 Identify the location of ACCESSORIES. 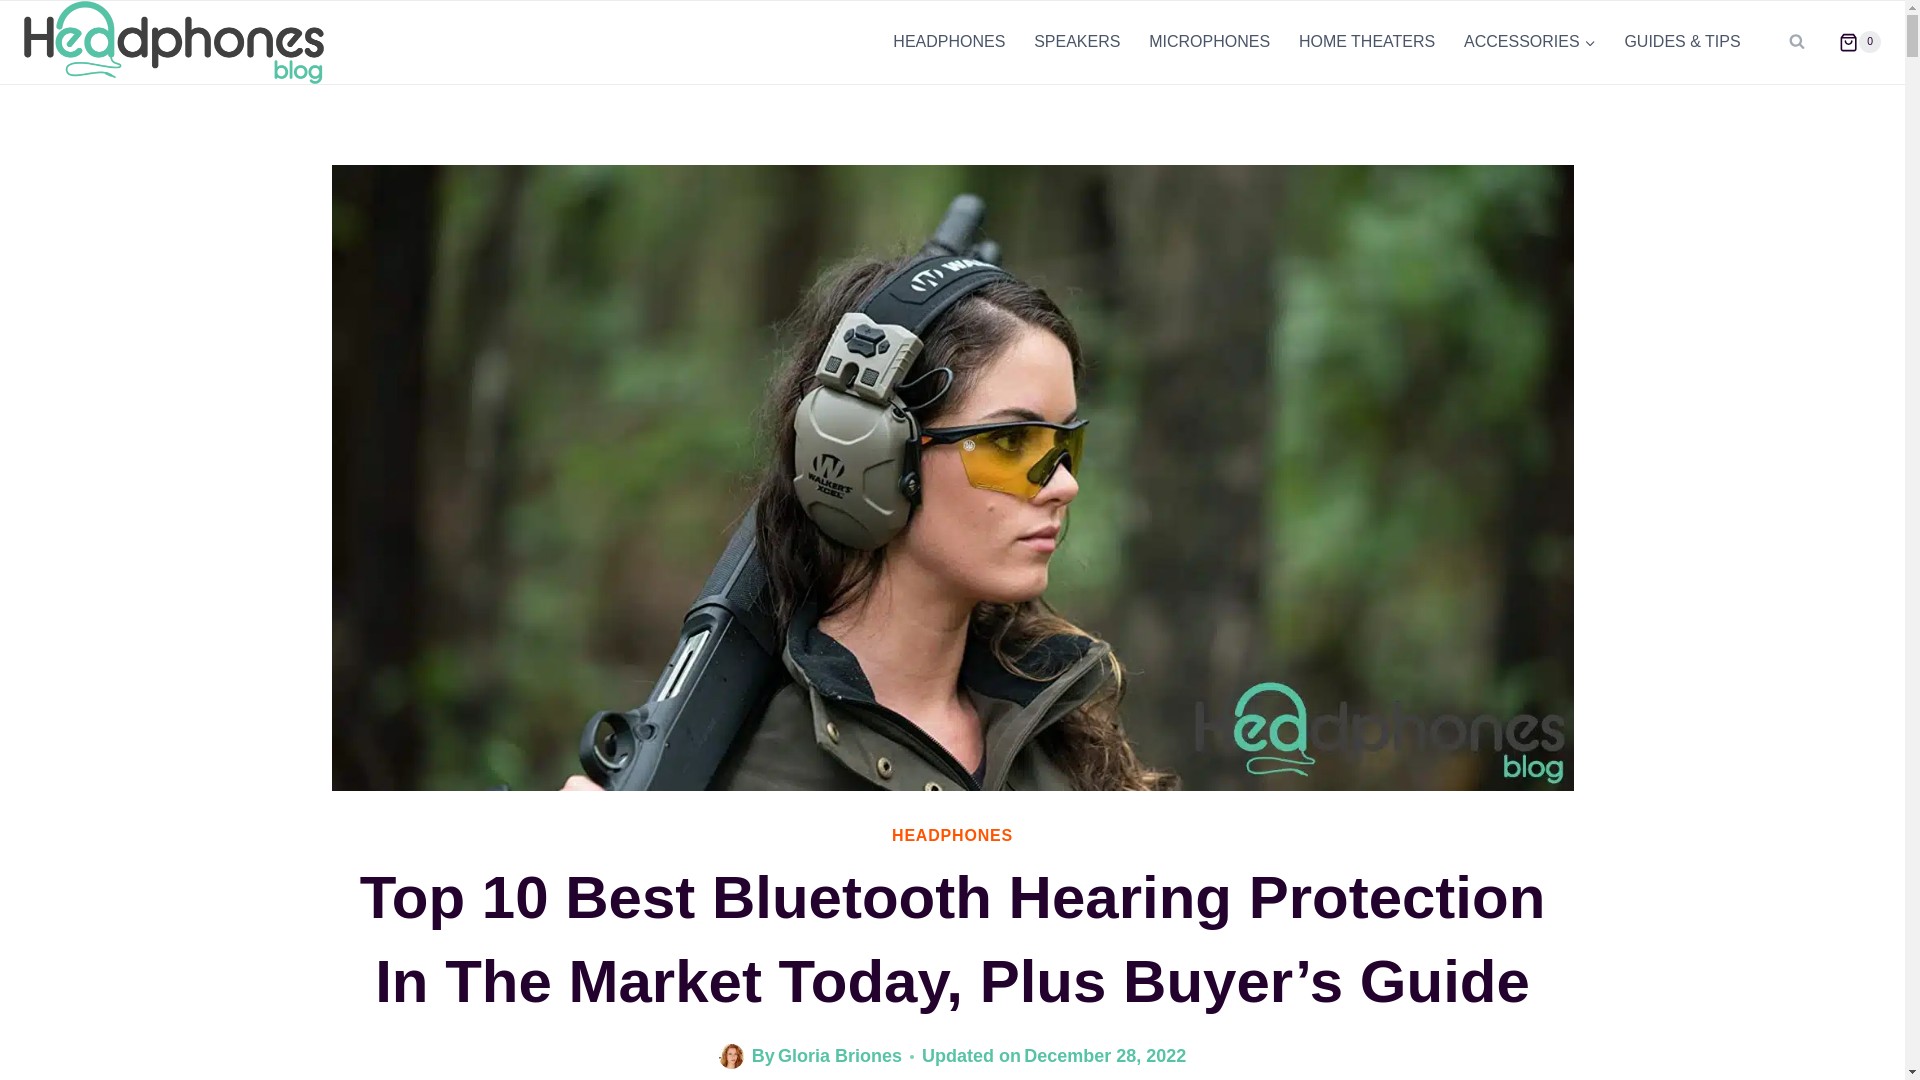
(1530, 42).